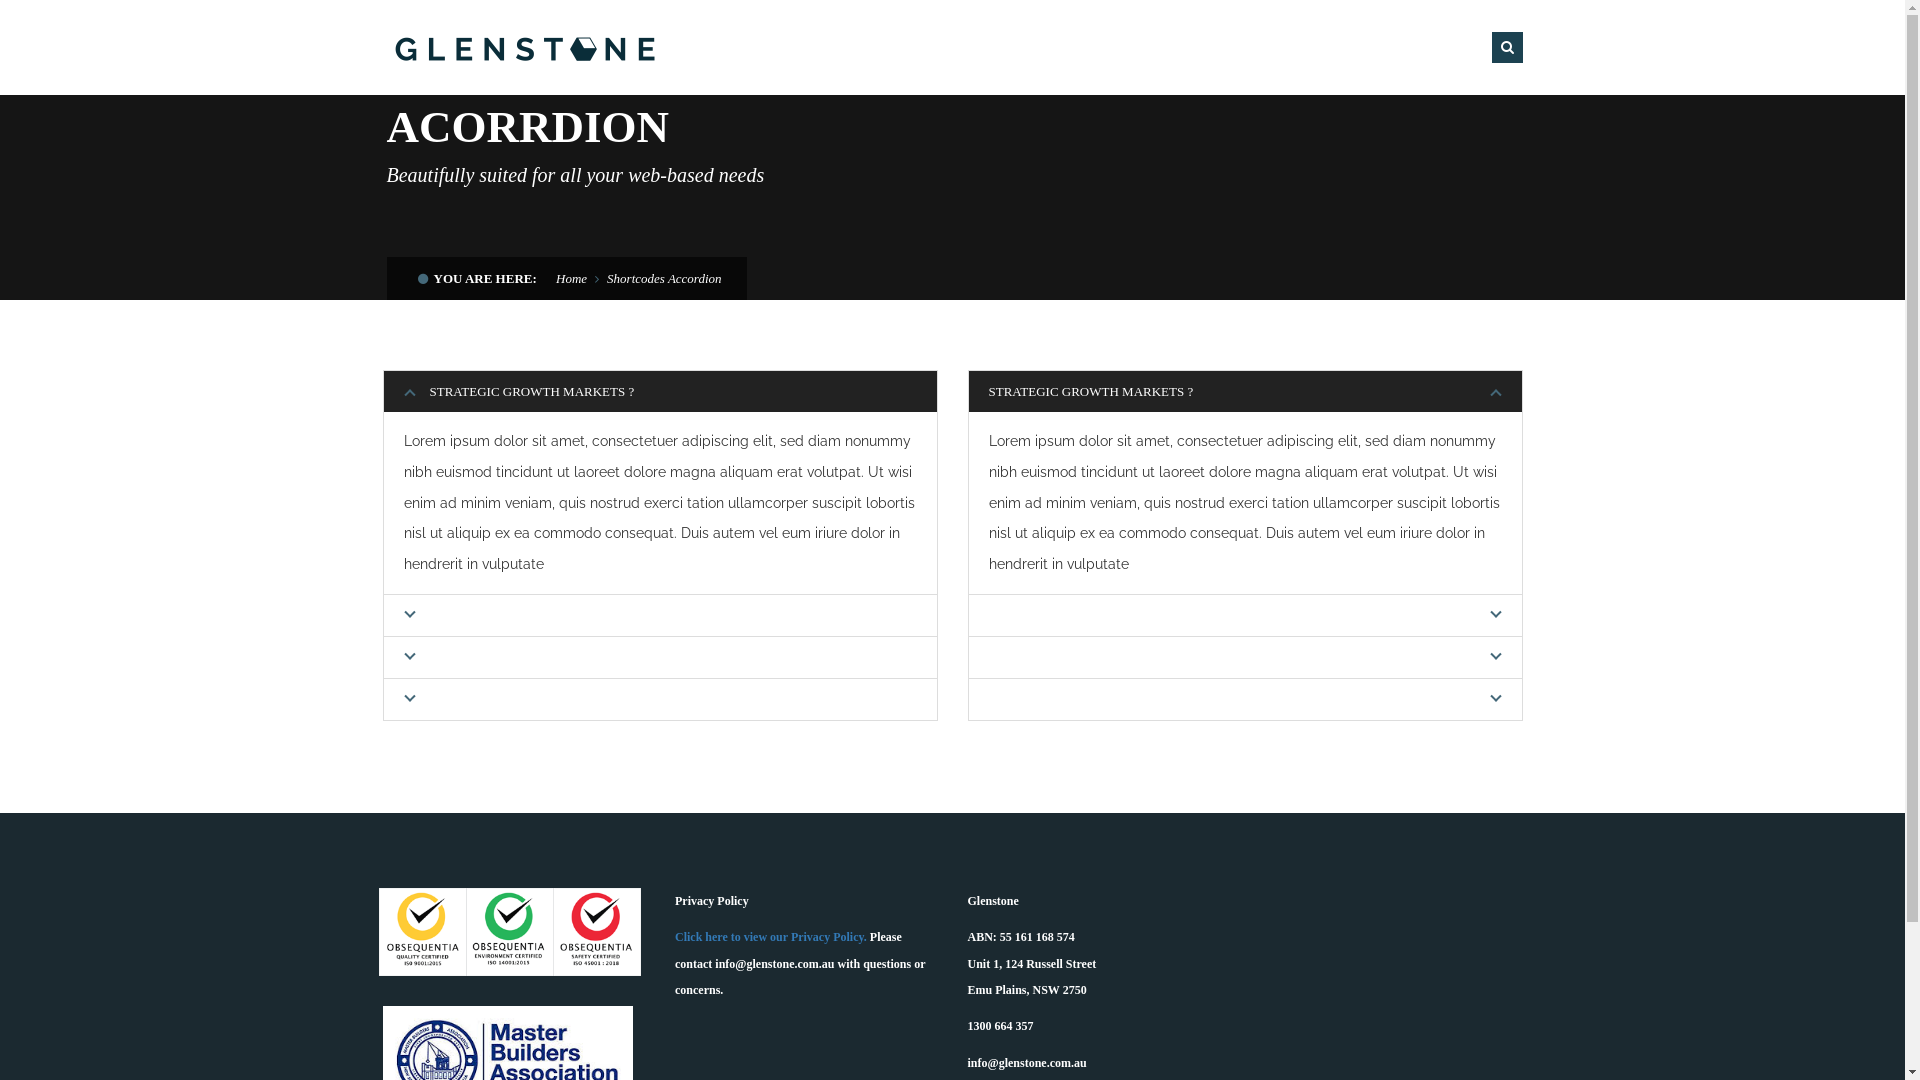 Image resolution: width=1920 pixels, height=1080 pixels. Describe the element at coordinates (771, 937) in the screenshot. I see `Click here to view our Privacy Policy.` at that location.